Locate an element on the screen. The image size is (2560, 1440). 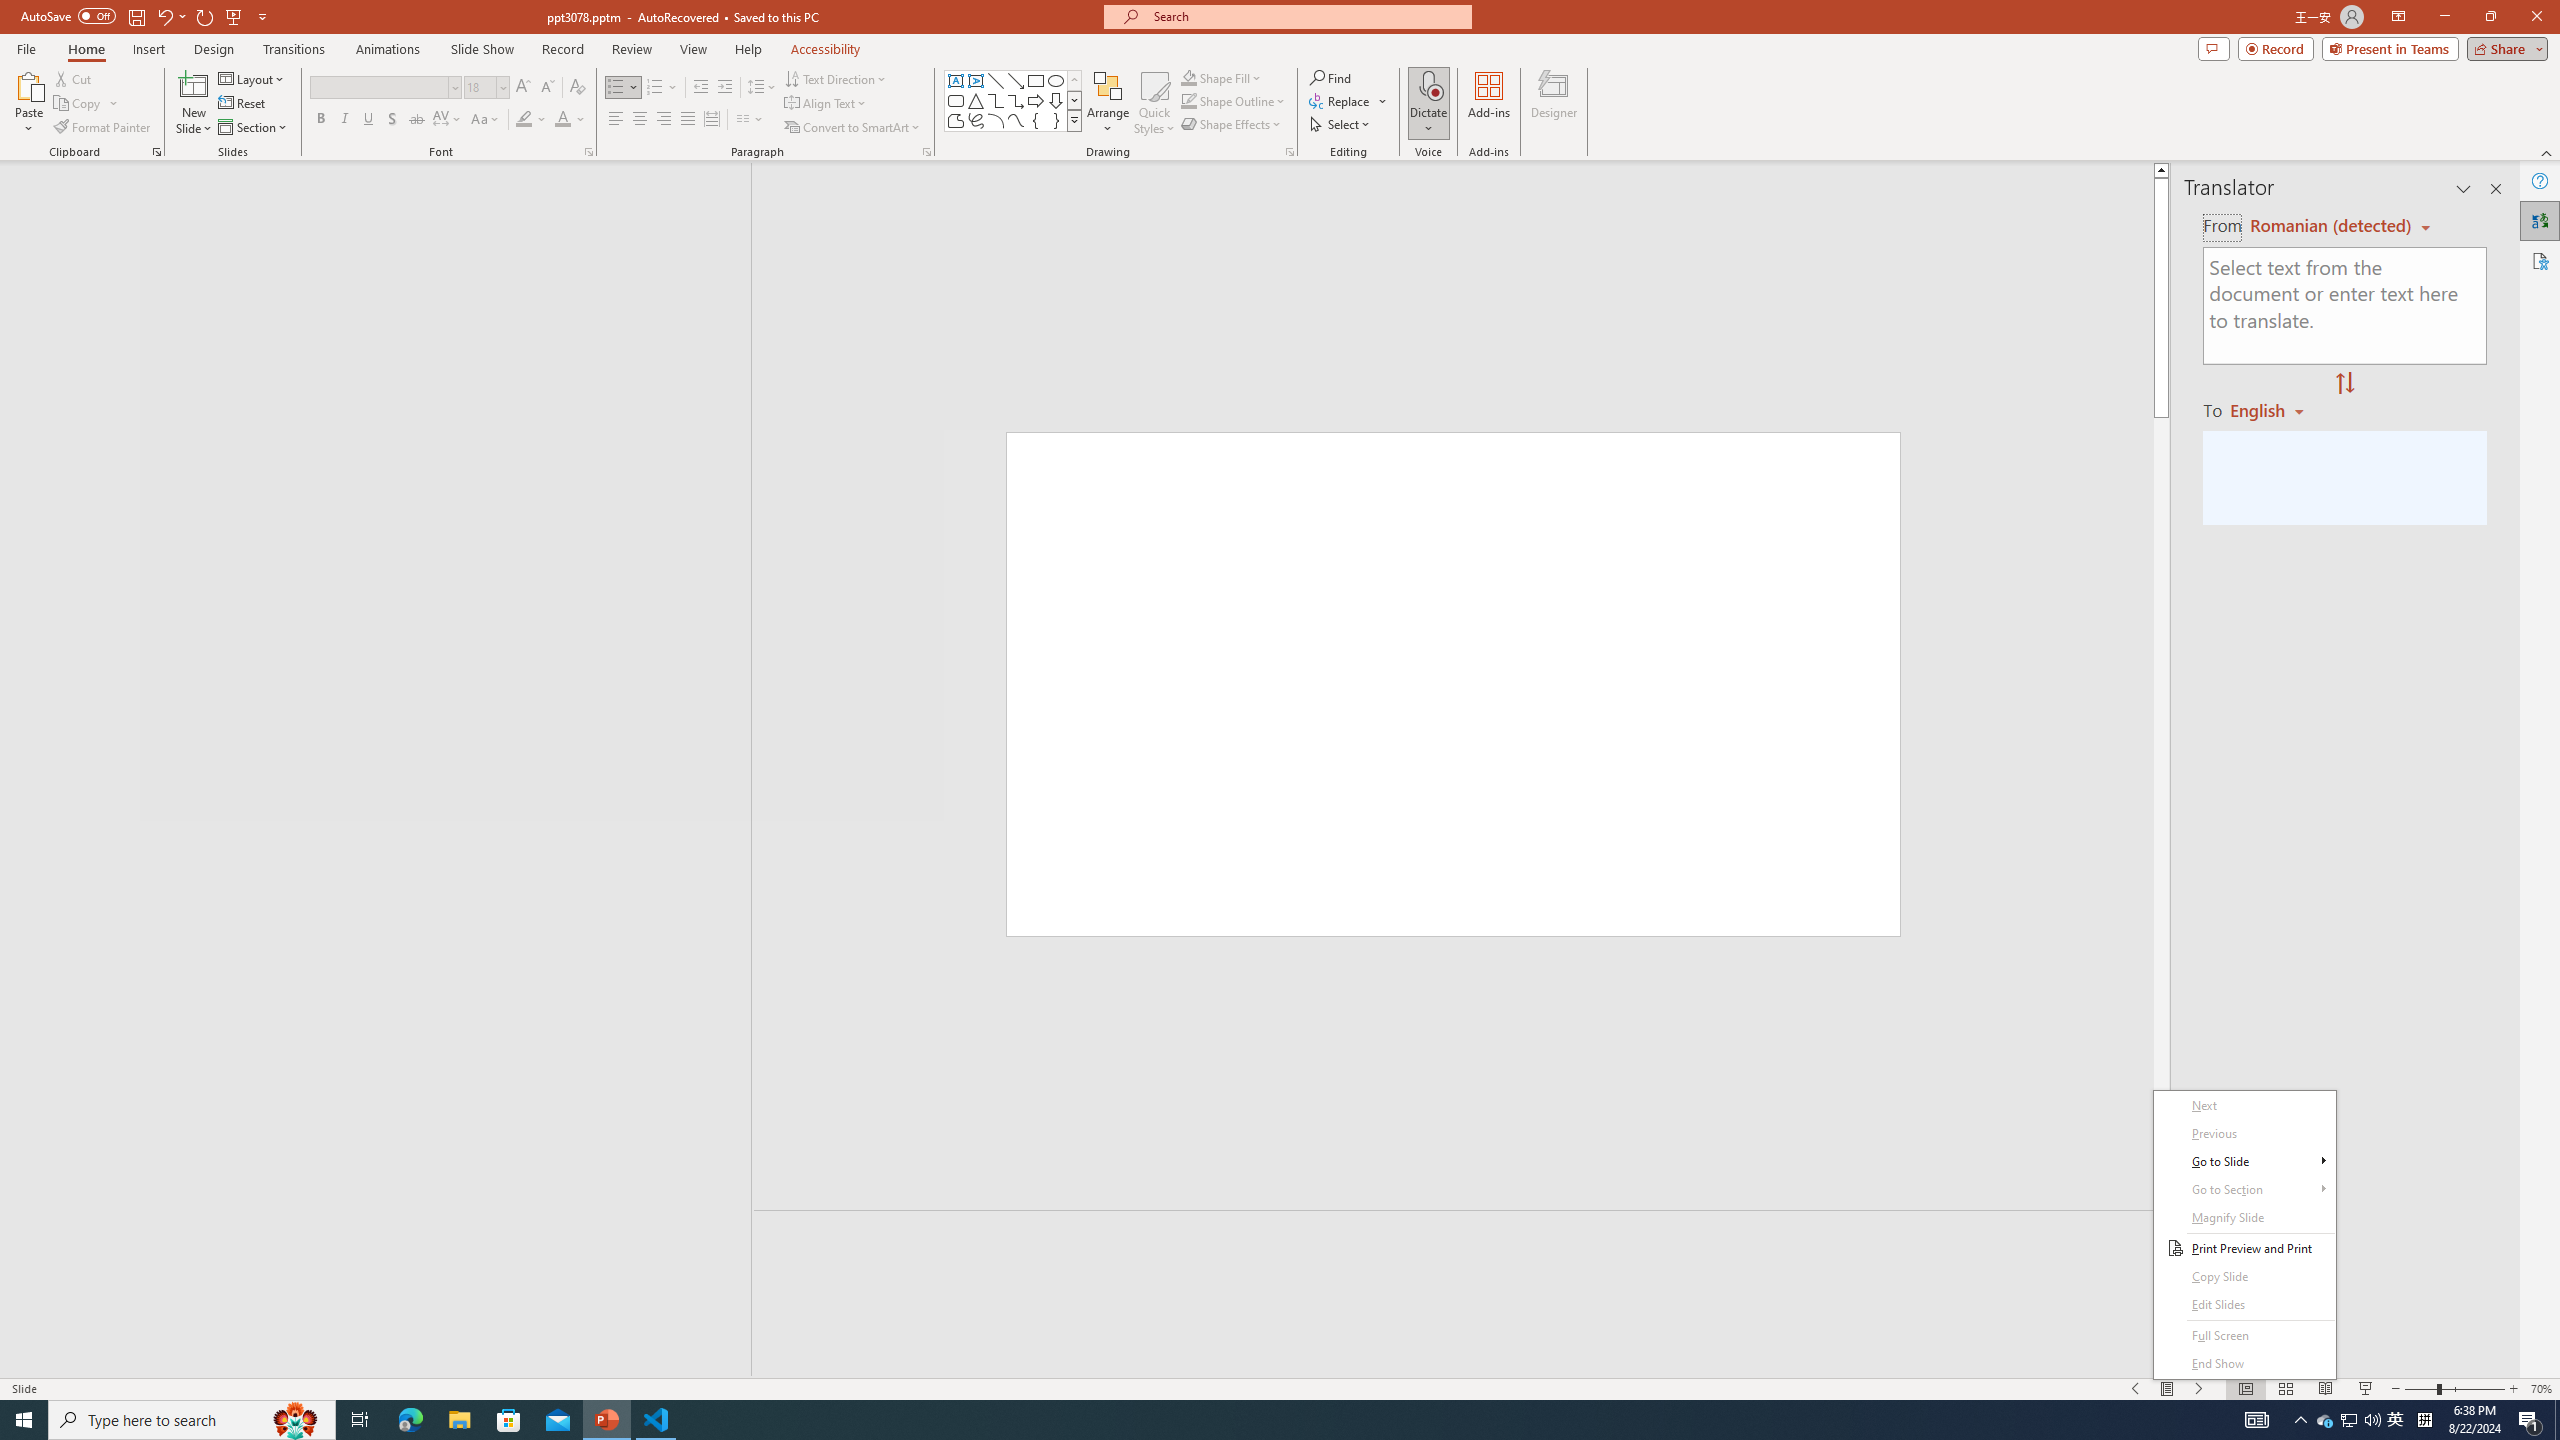
Previous is located at coordinates (2244, 1134).